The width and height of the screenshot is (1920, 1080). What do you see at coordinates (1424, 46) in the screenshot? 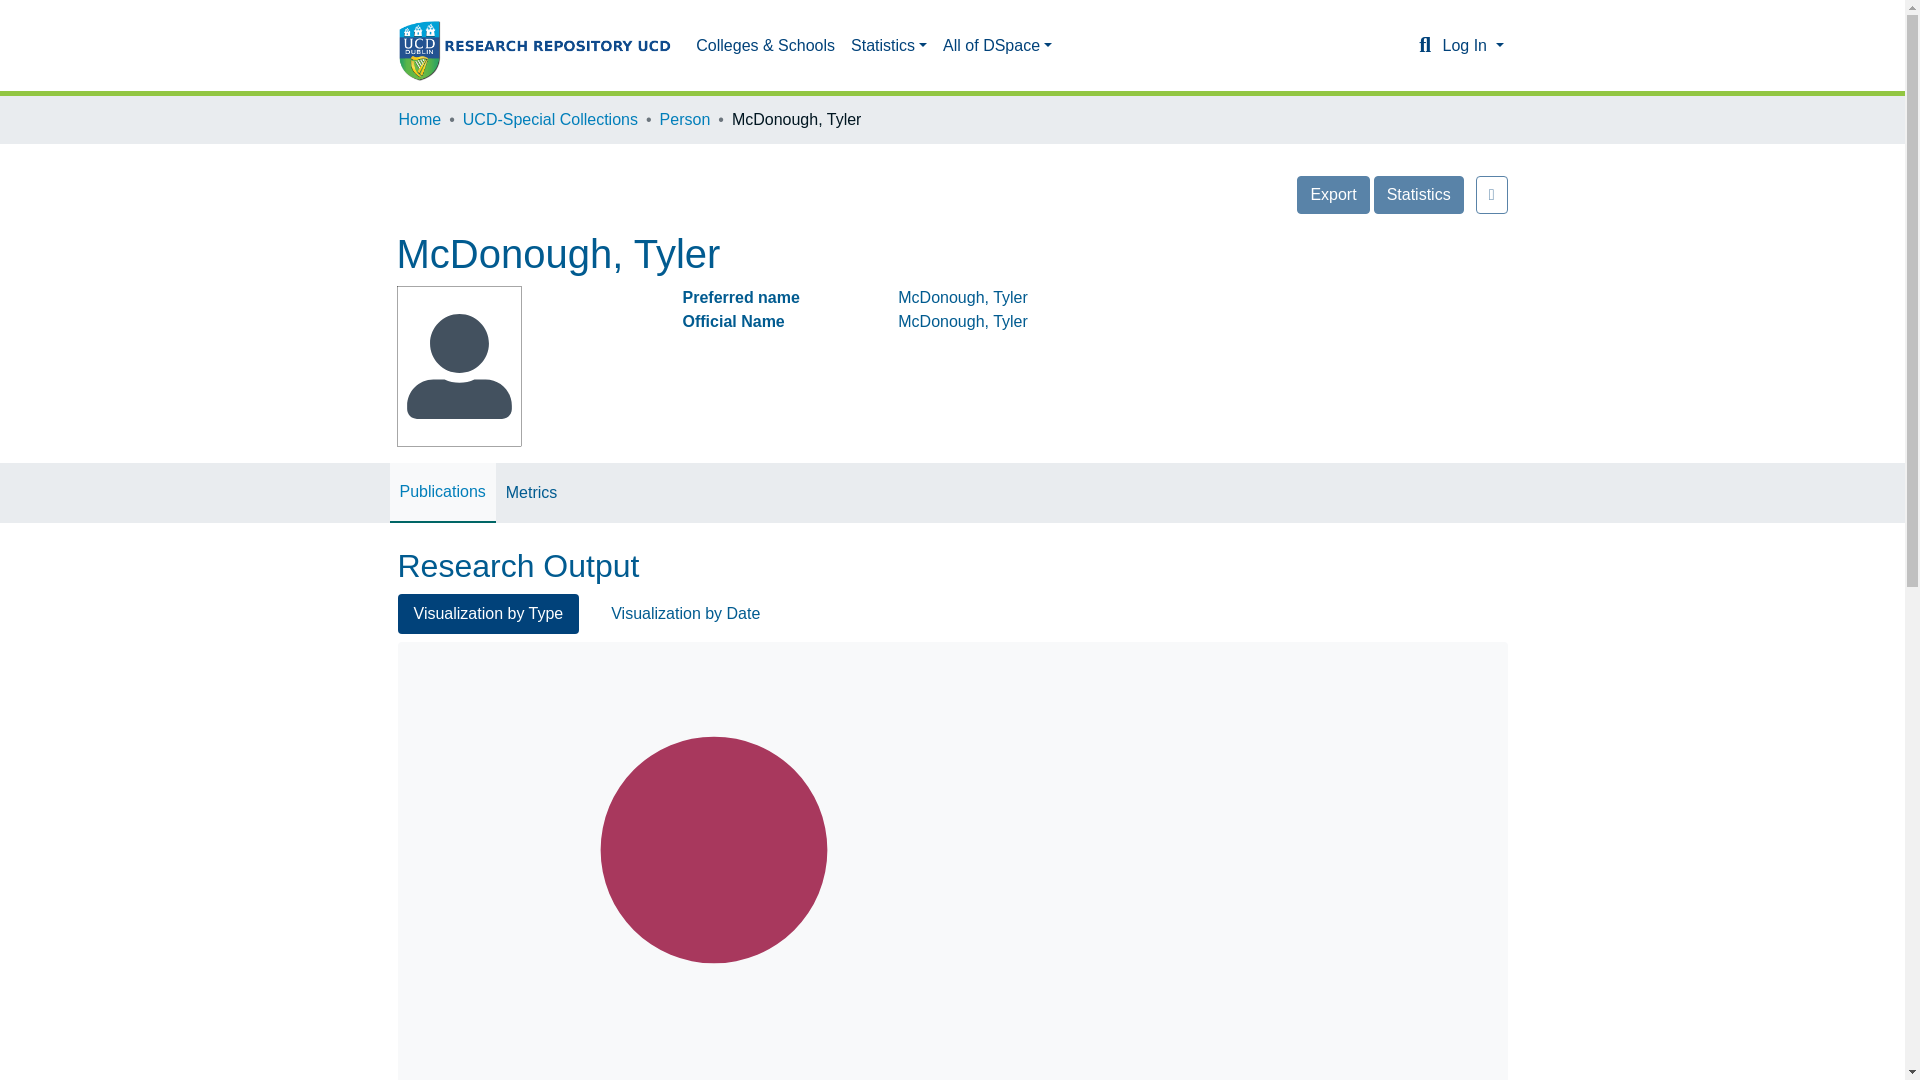
I see `Search` at bounding box center [1424, 46].